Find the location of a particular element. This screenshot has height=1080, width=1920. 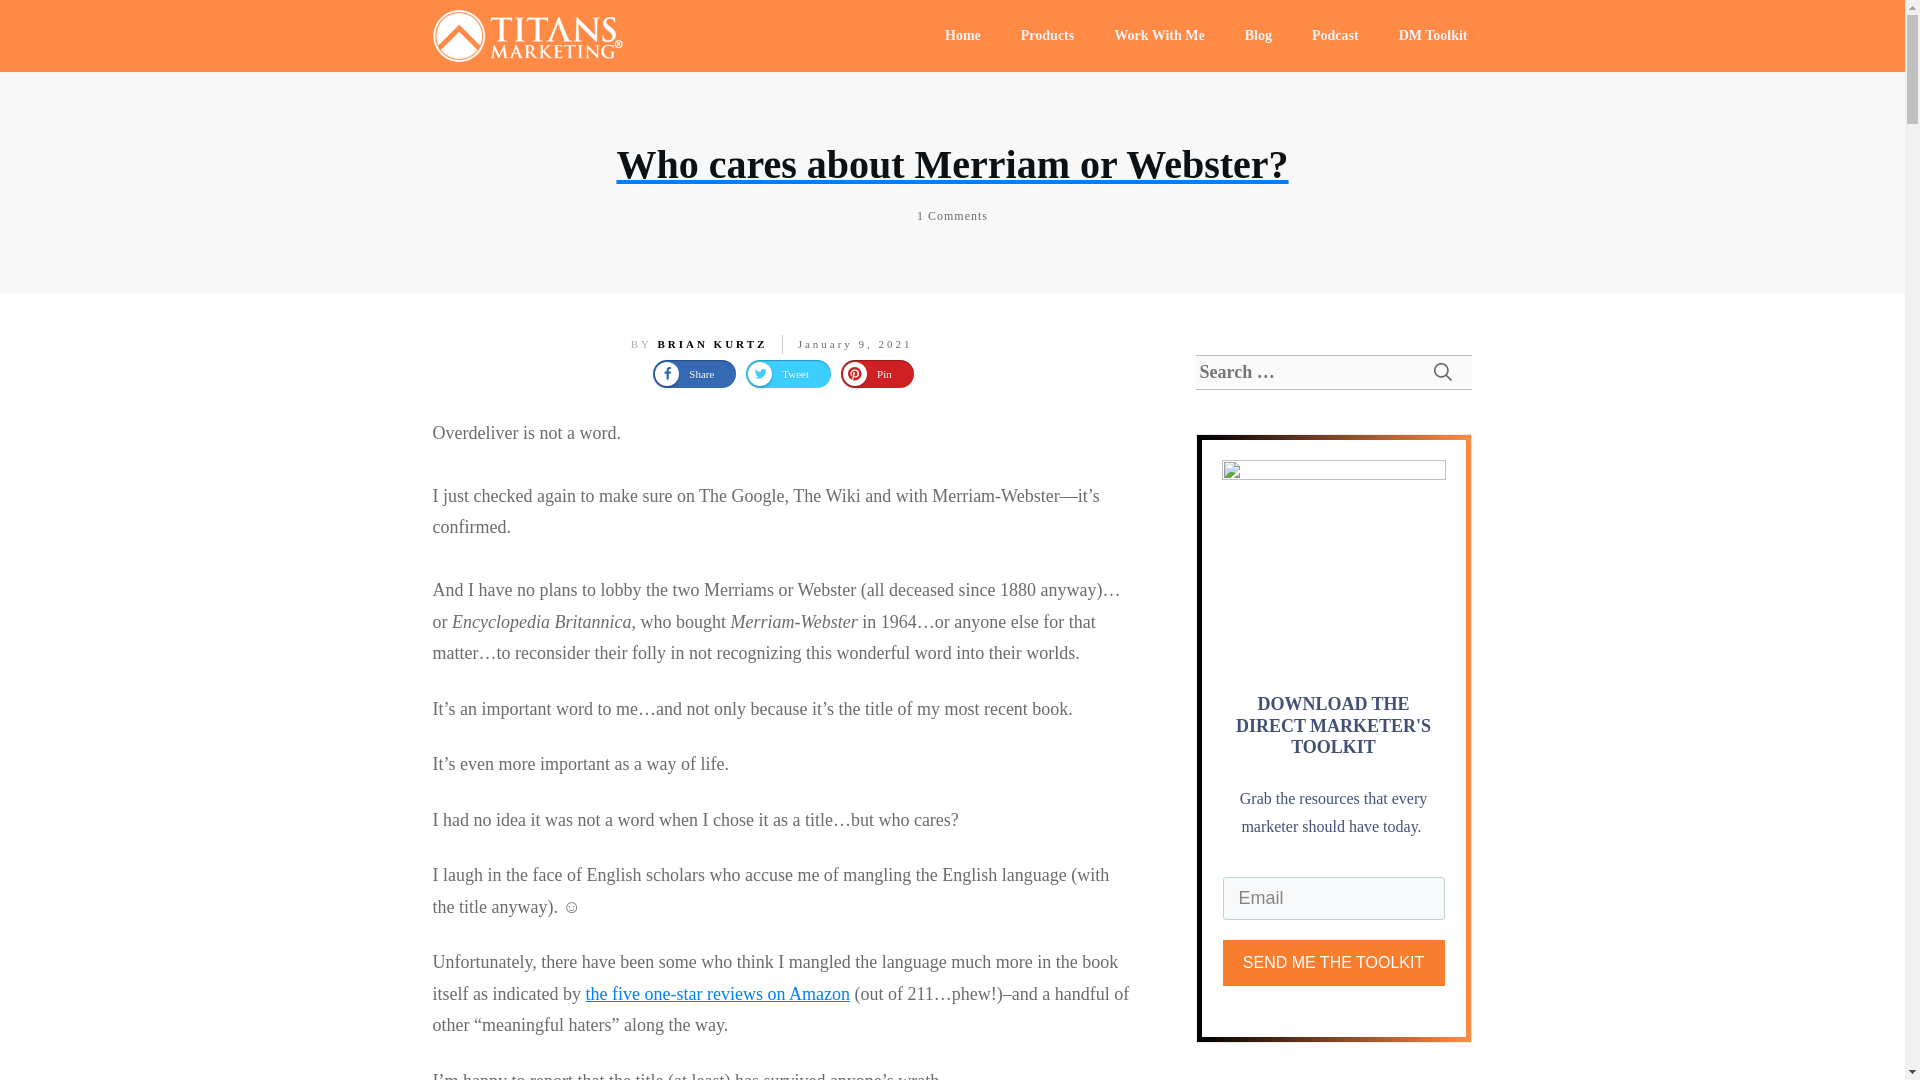

BRIAN KURTZ is located at coordinates (711, 344).